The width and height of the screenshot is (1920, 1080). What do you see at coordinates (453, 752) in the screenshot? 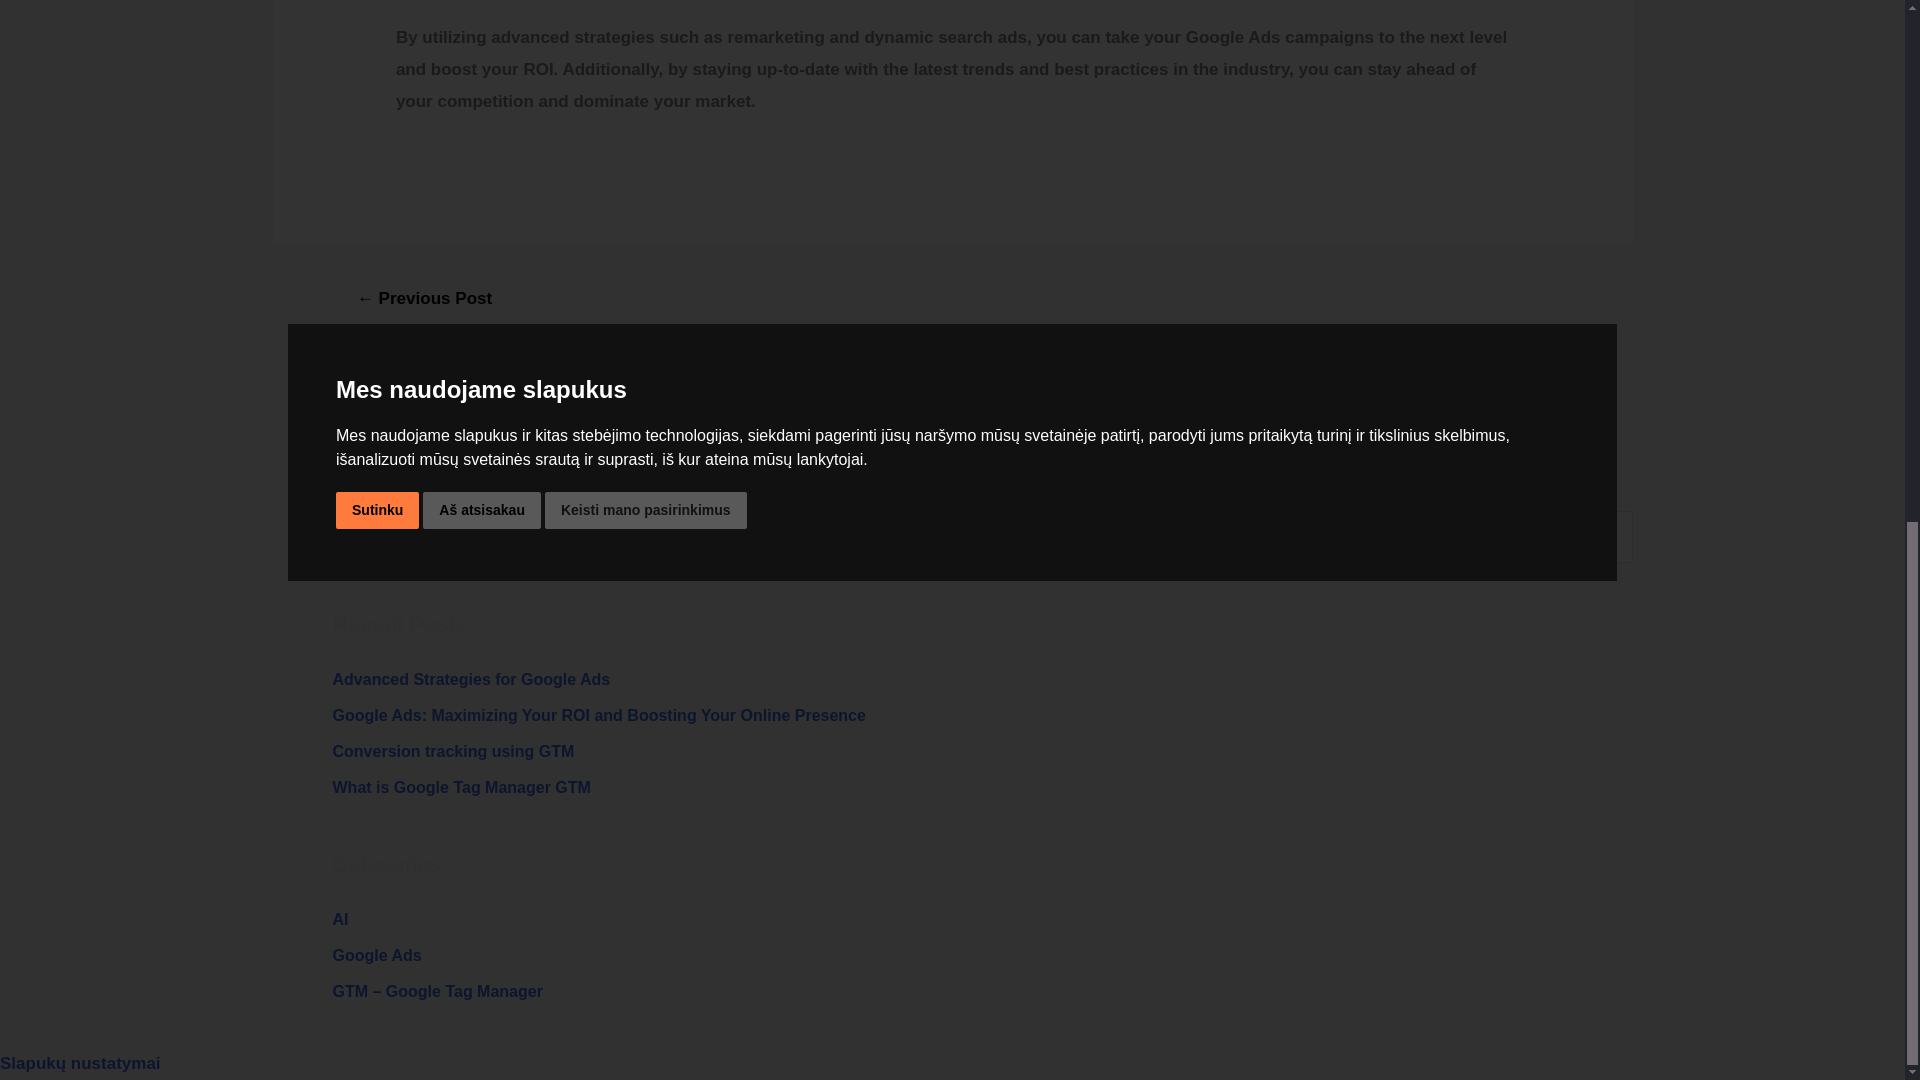
I see `Conversion tracking using GTM` at bounding box center [453, 752].